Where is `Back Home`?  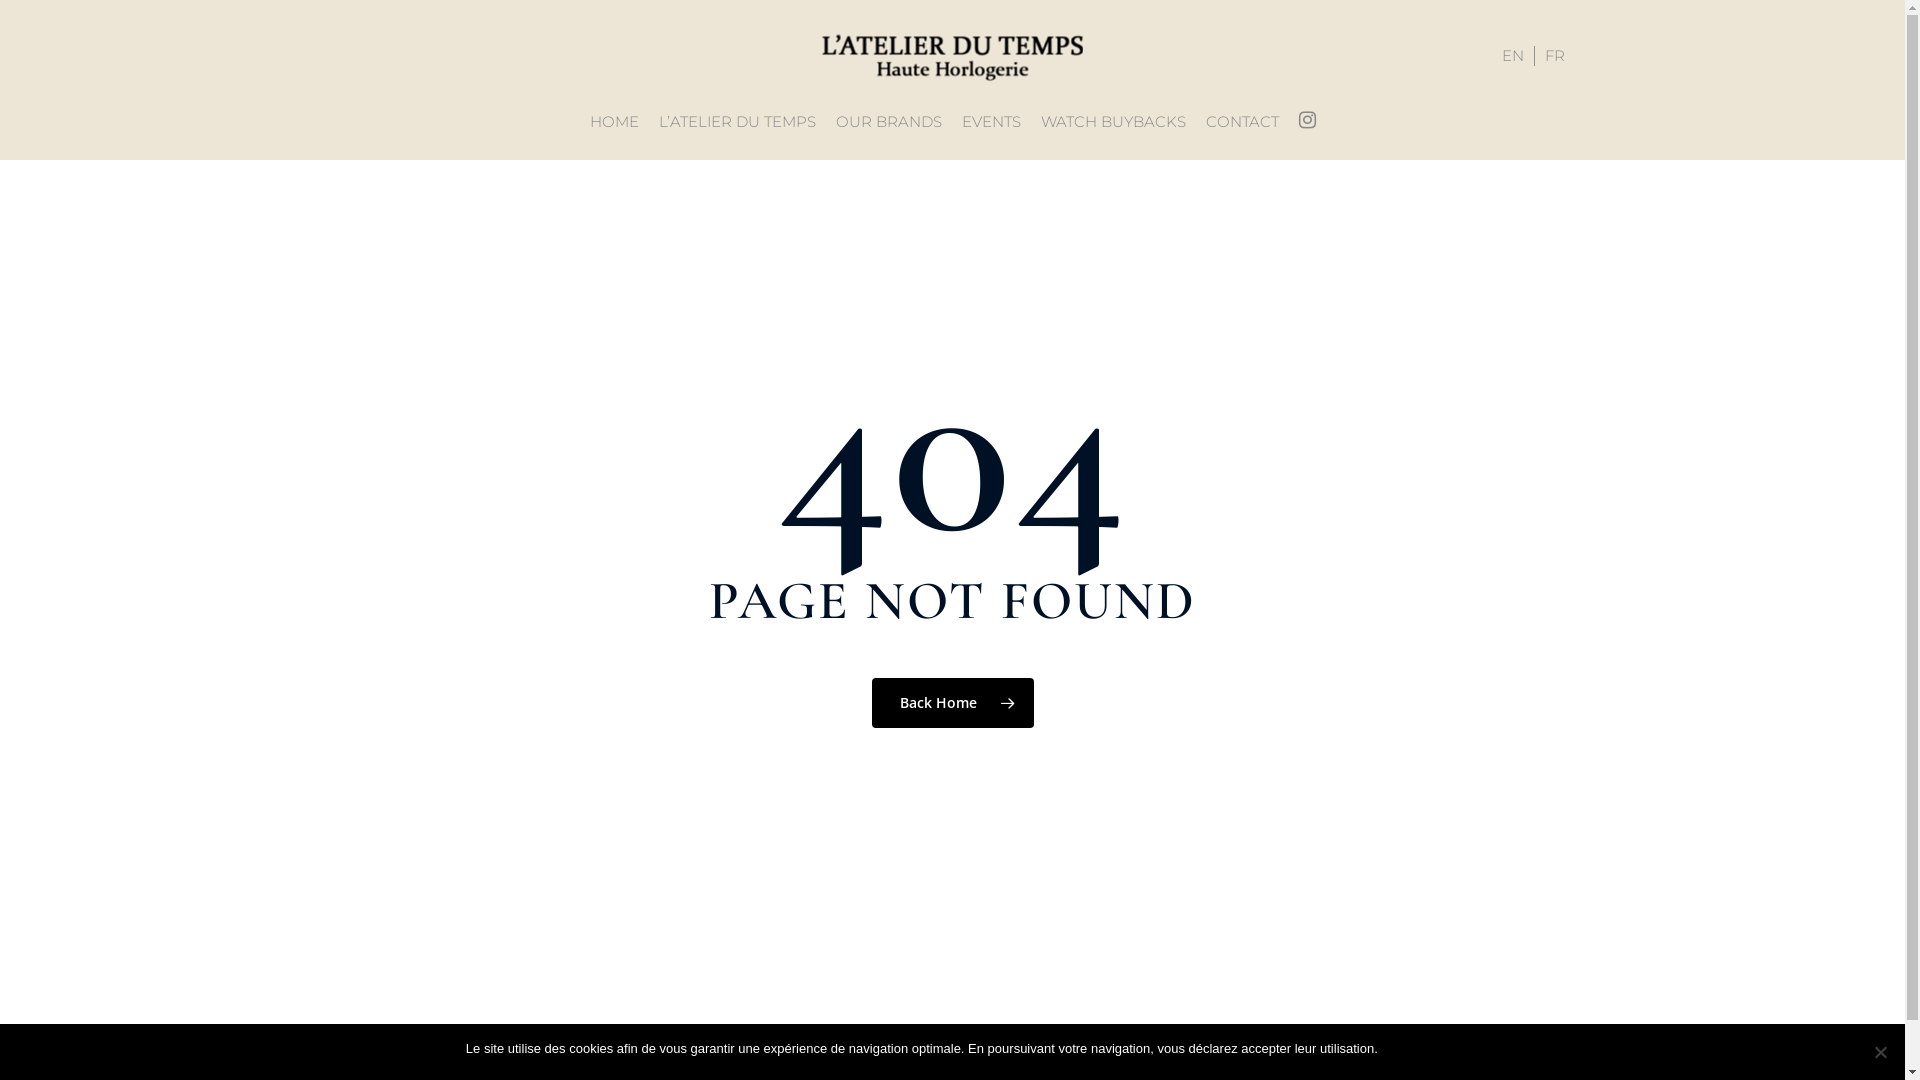
Back Home is located at coordinates (953, 703).